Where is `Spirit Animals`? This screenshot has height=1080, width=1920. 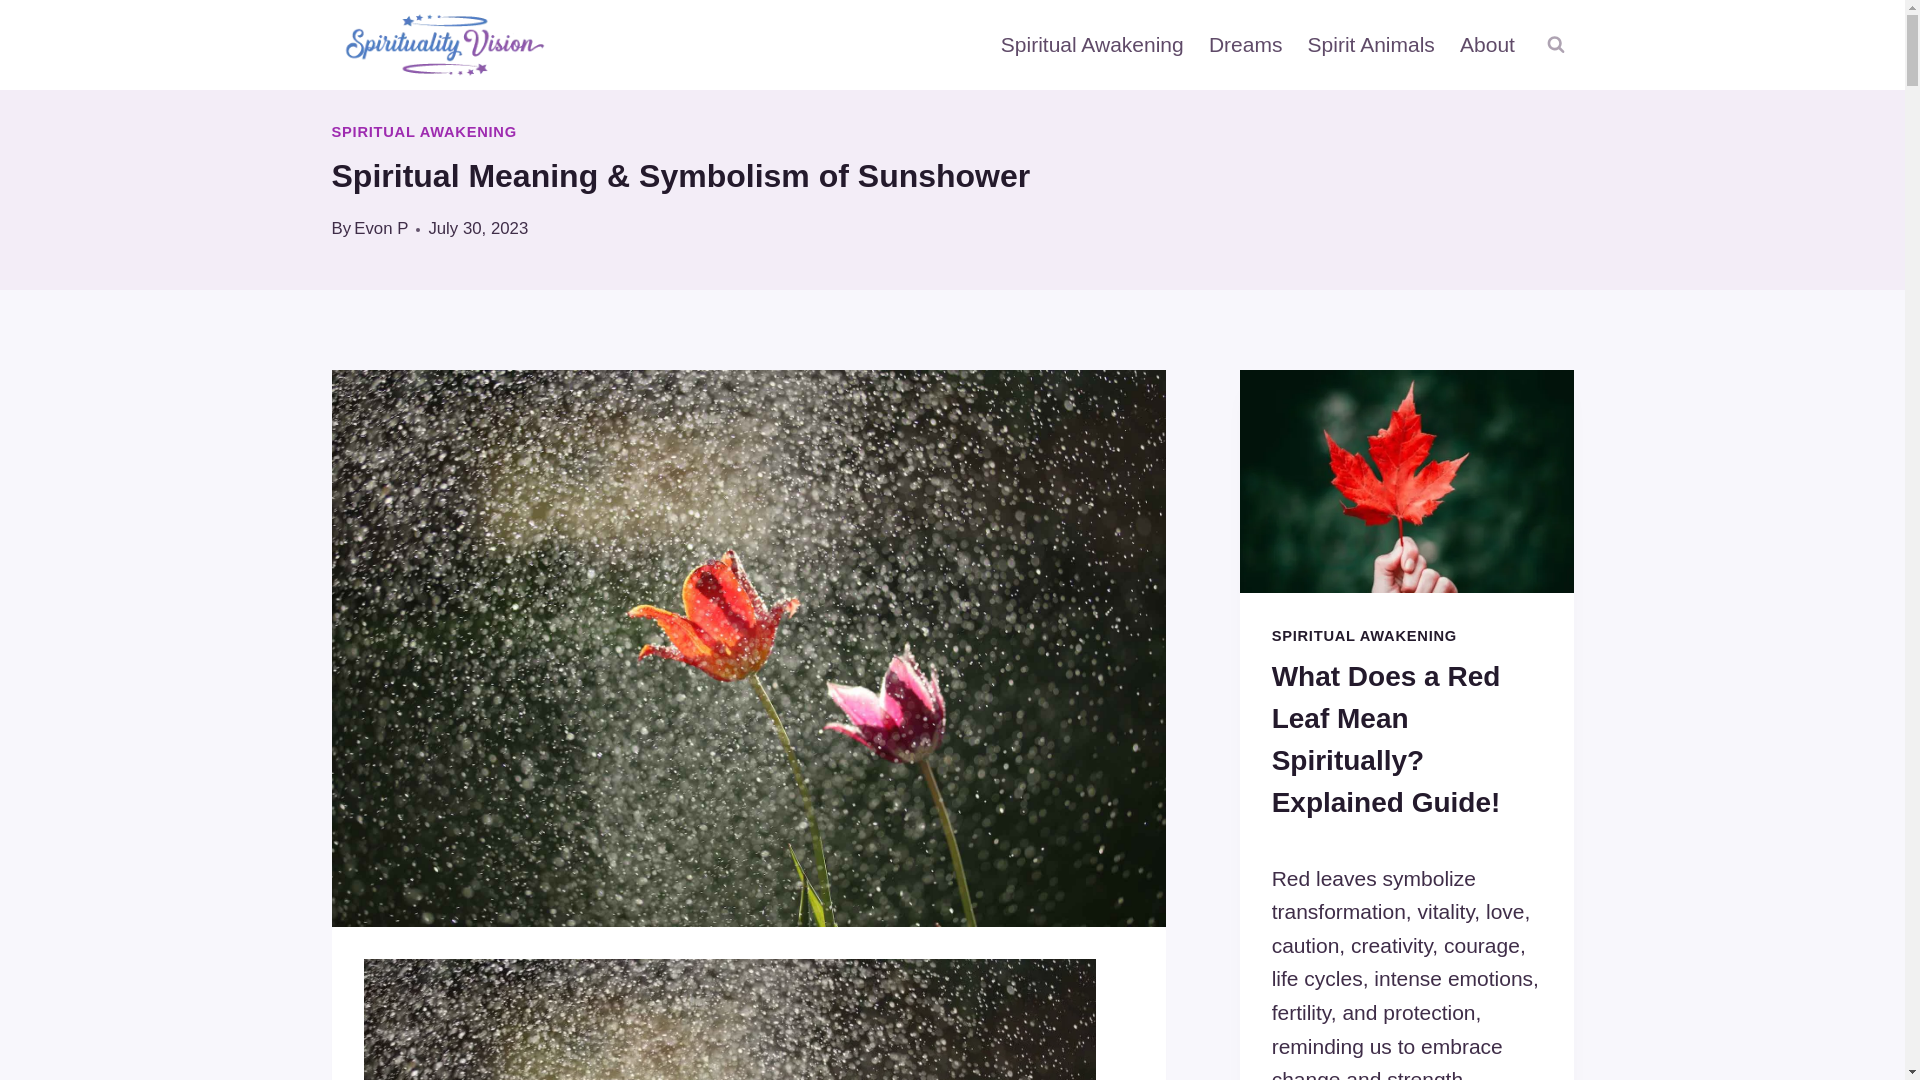
Spirit Animals is located at coordinates (1370, 45).